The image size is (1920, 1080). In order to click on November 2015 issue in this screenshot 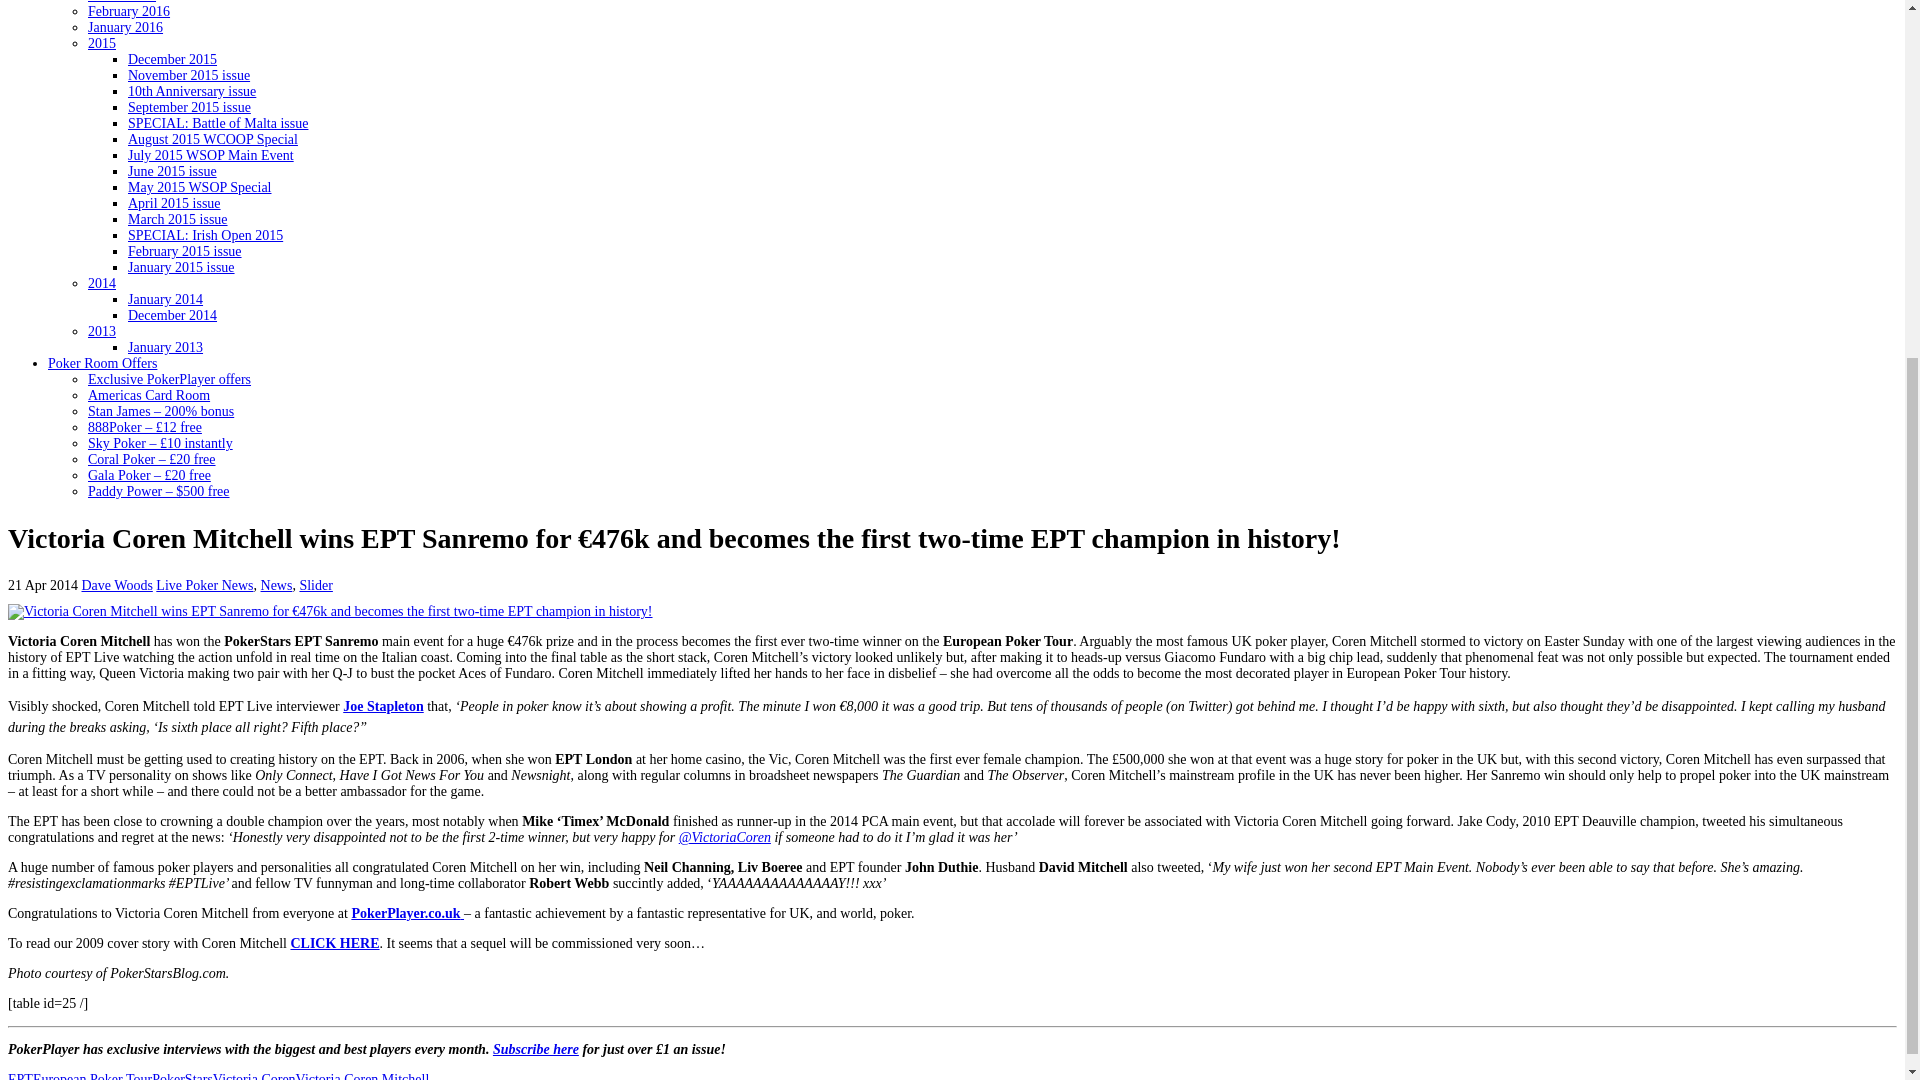, I will do `click(188, 76)`.